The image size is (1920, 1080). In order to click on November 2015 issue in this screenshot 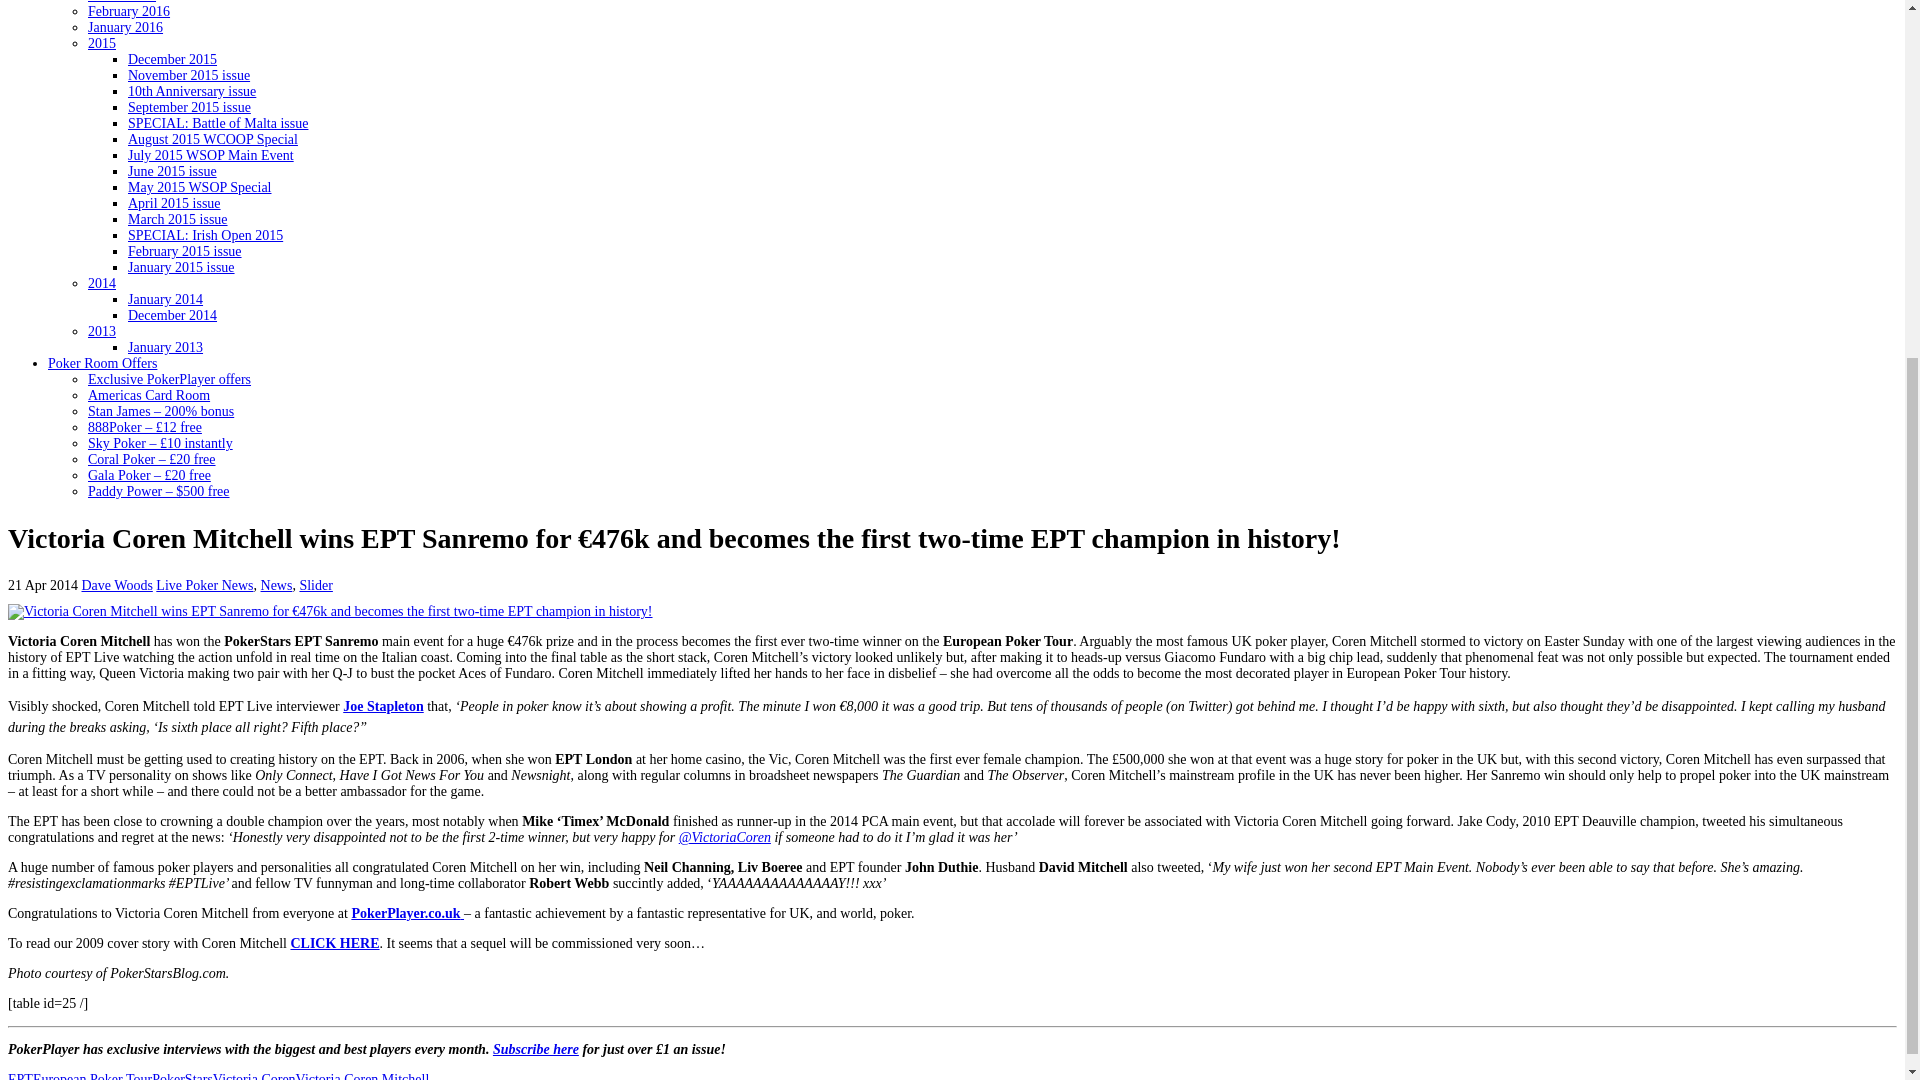, I will do `click(188, 76)`.